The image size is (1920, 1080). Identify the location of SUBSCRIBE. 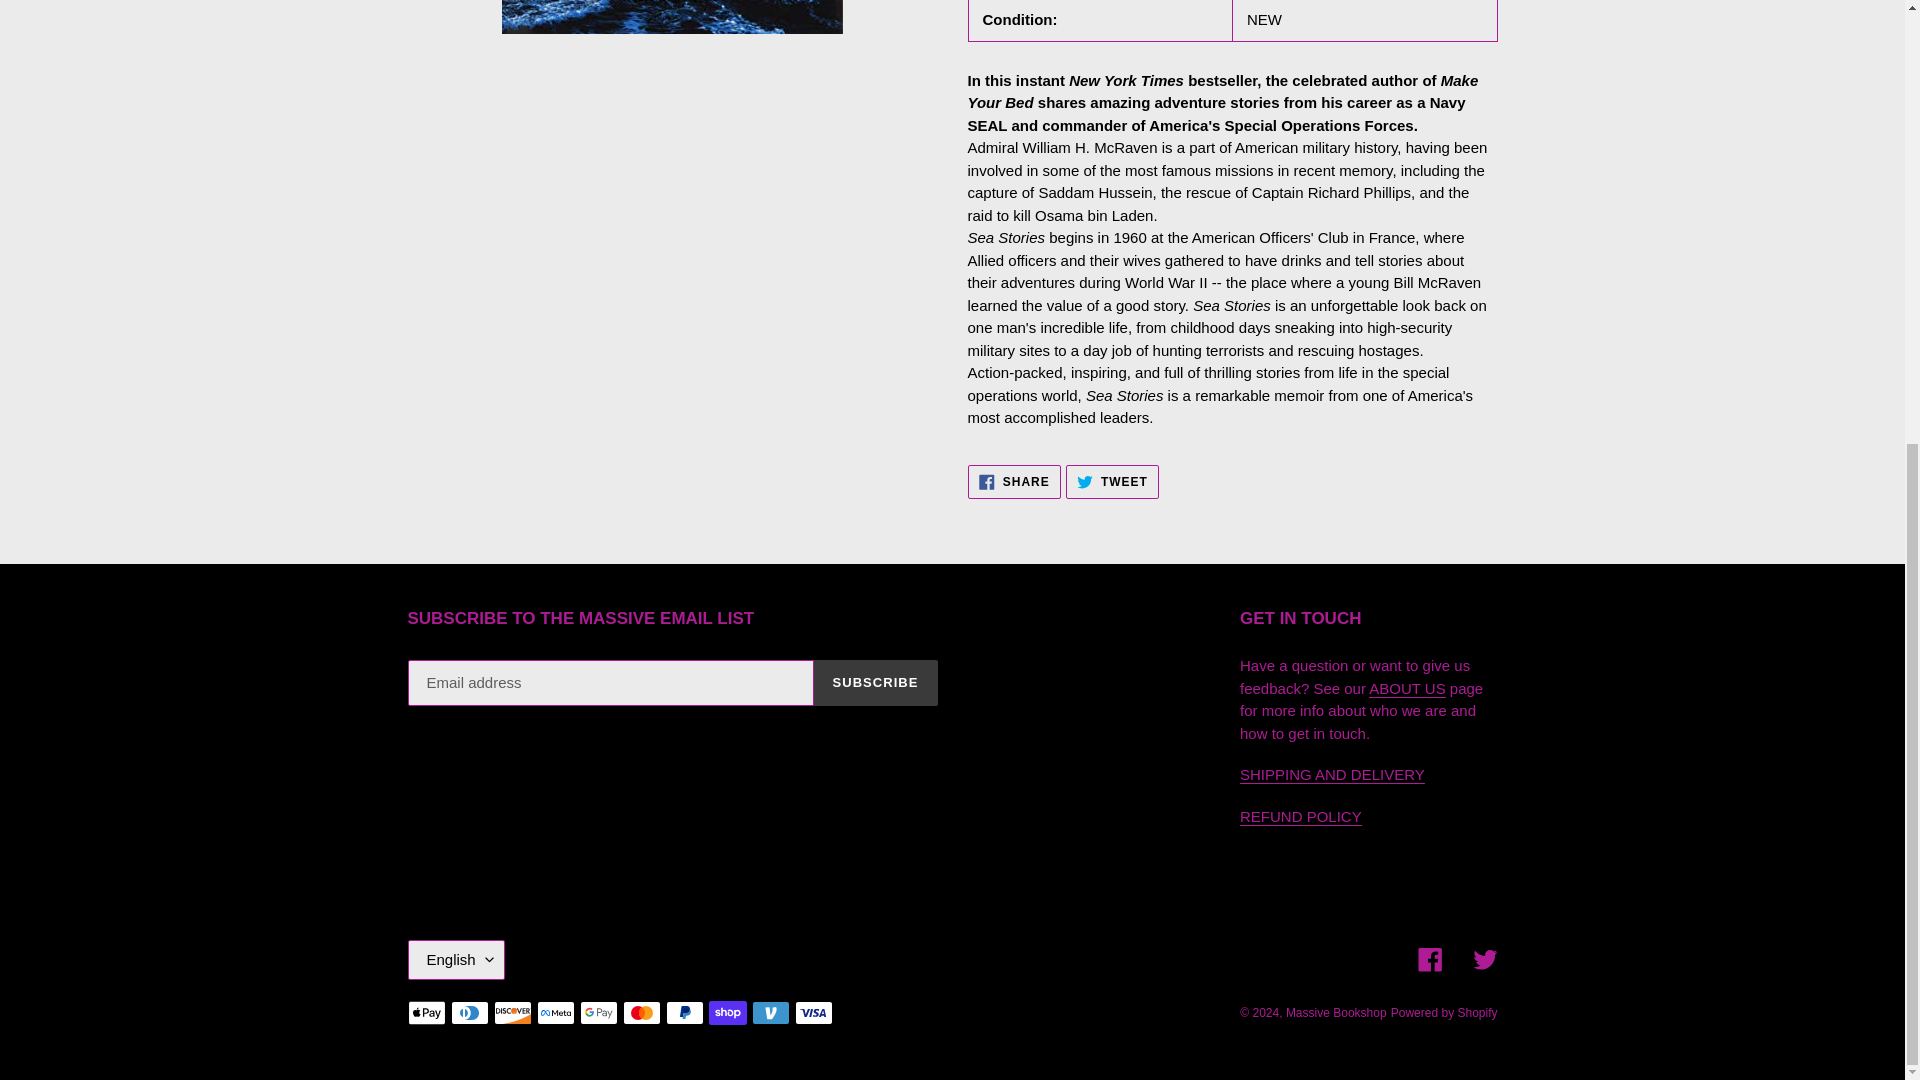
(1300, 816).